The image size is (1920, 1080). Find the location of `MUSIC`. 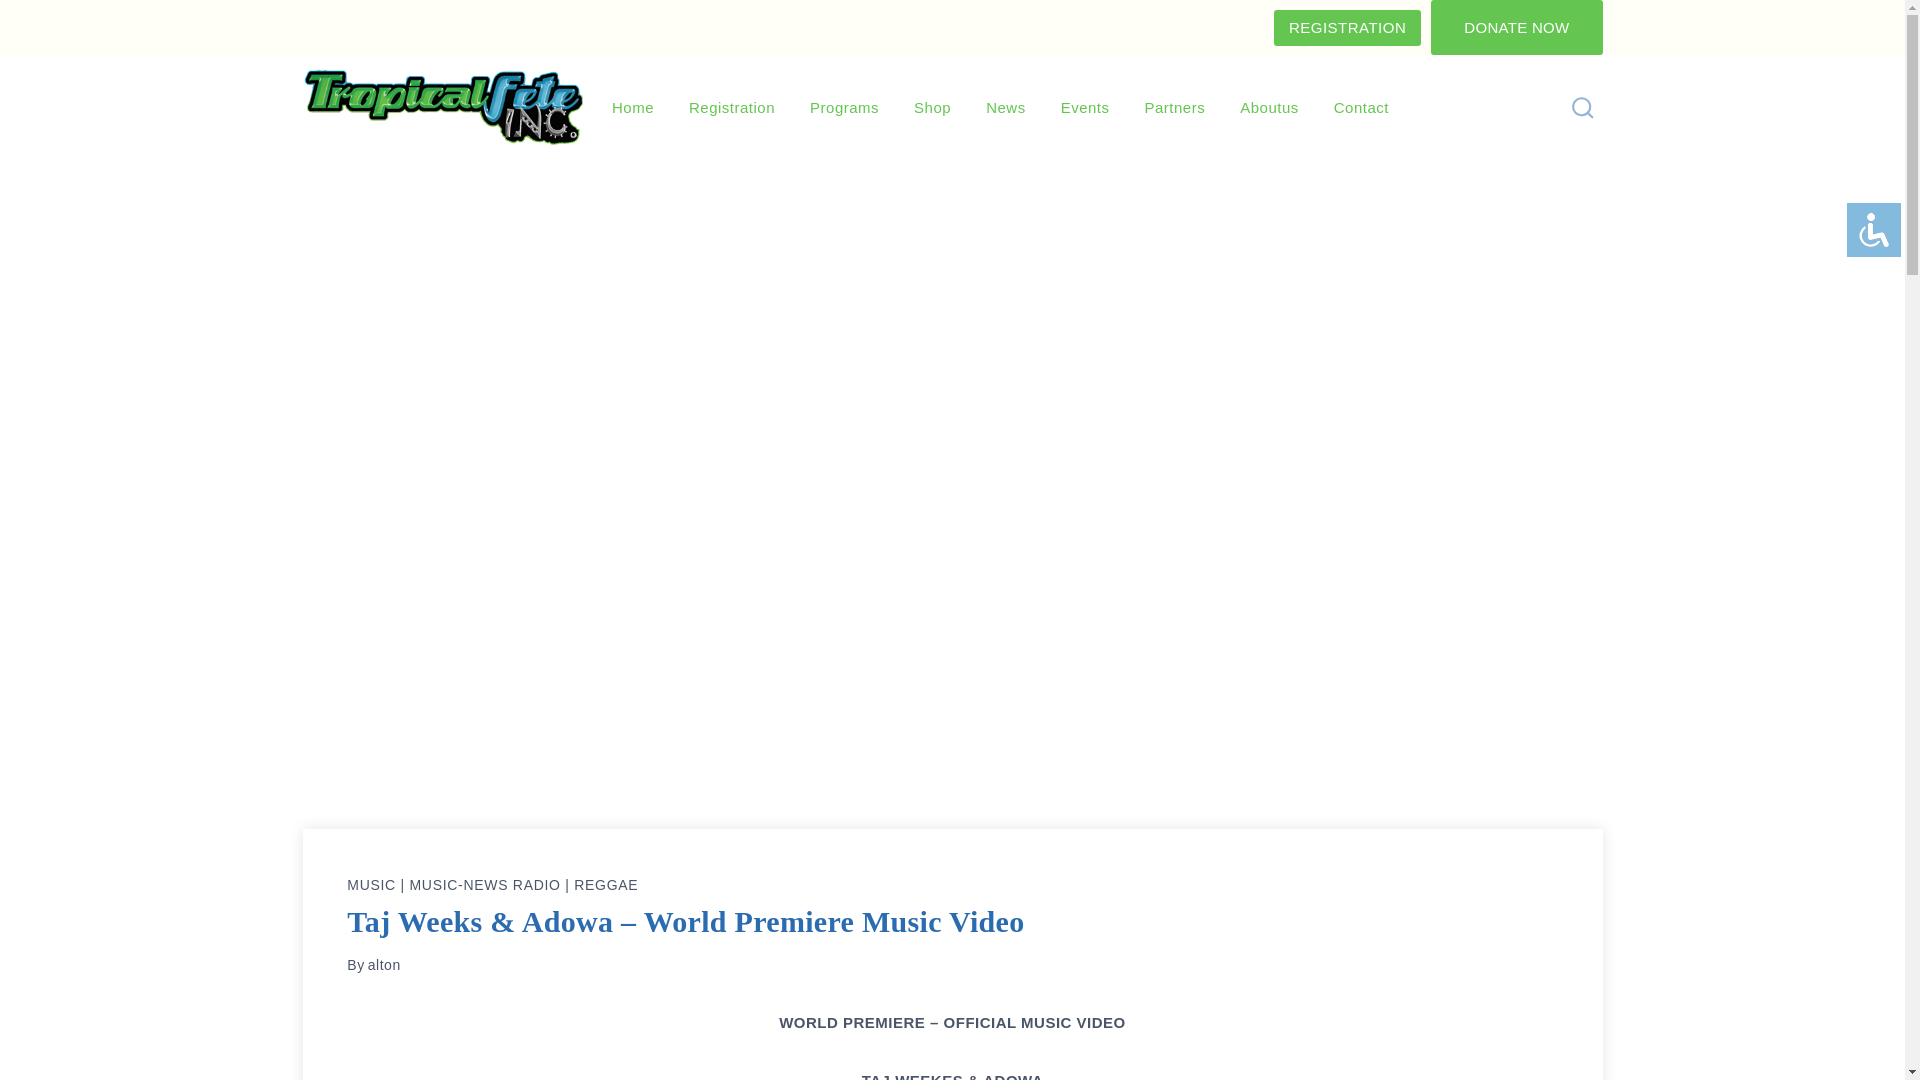

MUSIC is located at coordinates (371, 884).